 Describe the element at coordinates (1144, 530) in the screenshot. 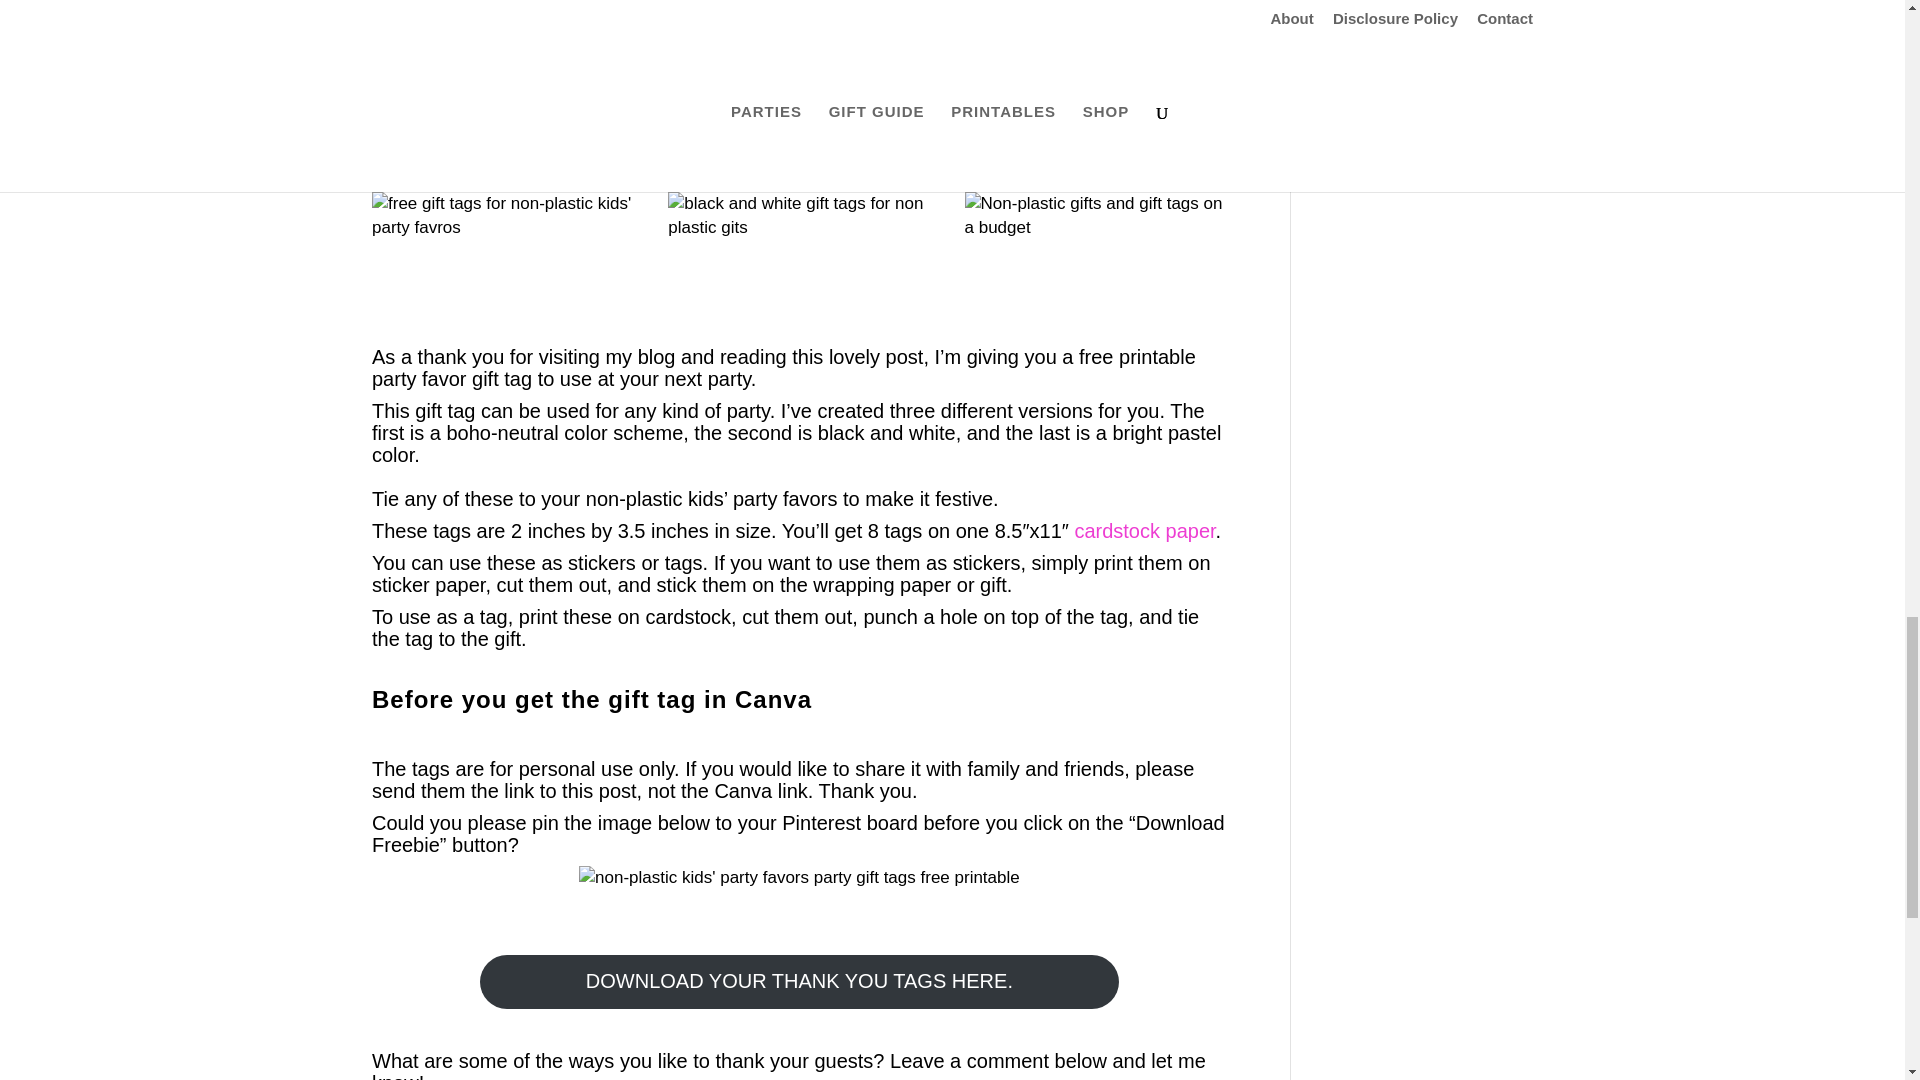

I see `cardstock paper` at that location.